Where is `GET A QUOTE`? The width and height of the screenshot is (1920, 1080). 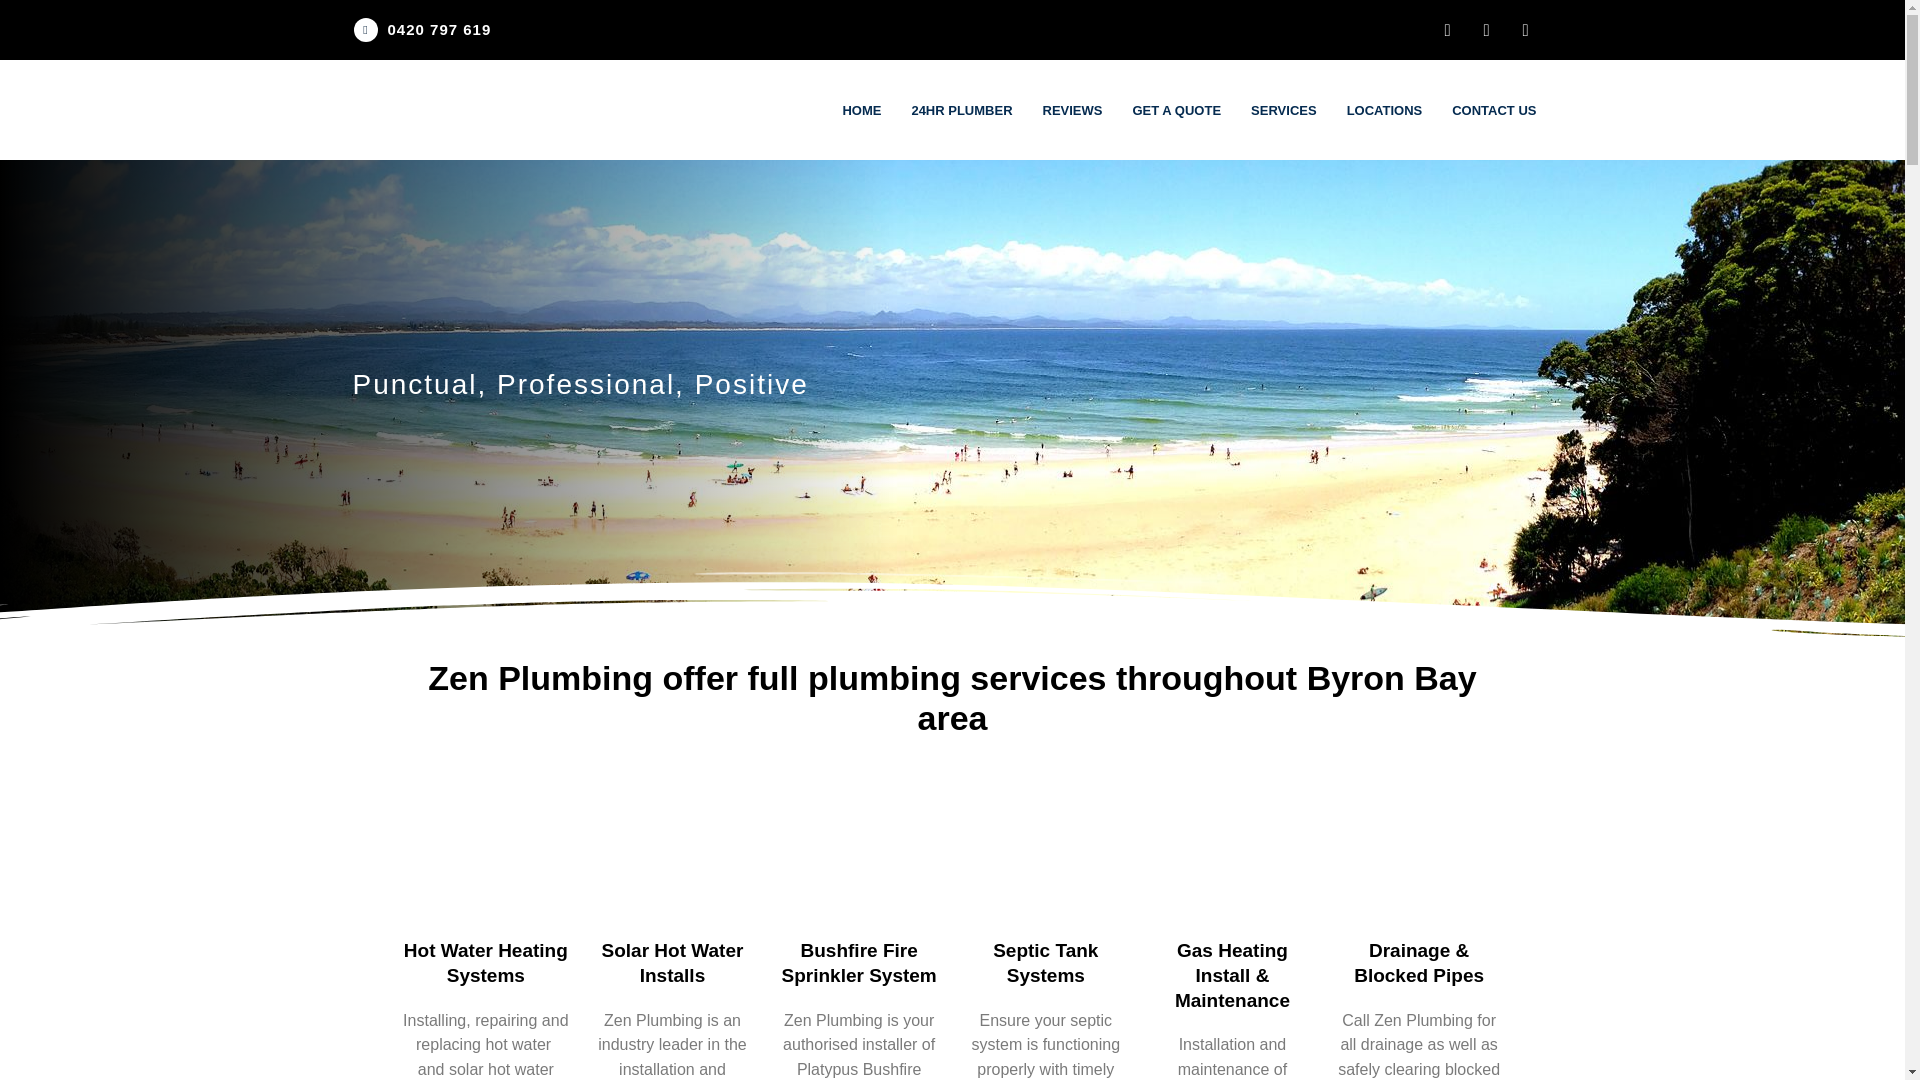
GET A QUOTE is located at coordinates (1176, 110).